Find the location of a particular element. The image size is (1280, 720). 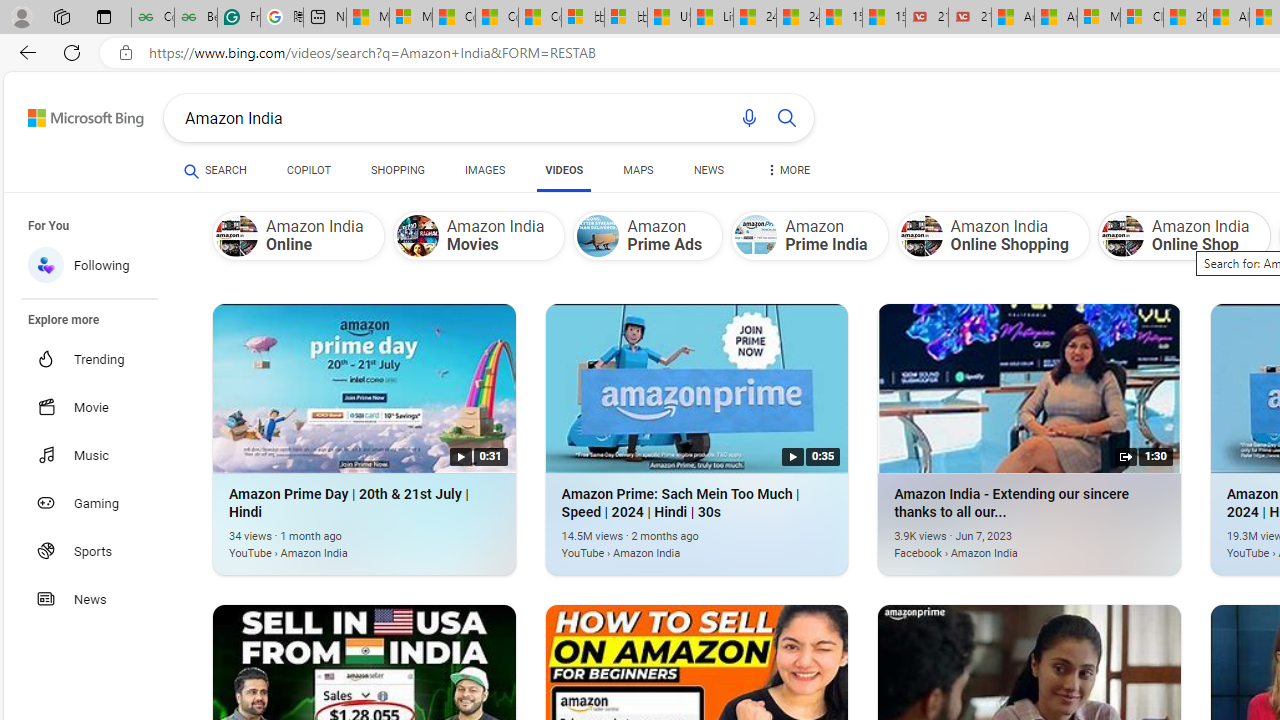

Amazon India Online is located at coordinates (298, 235).